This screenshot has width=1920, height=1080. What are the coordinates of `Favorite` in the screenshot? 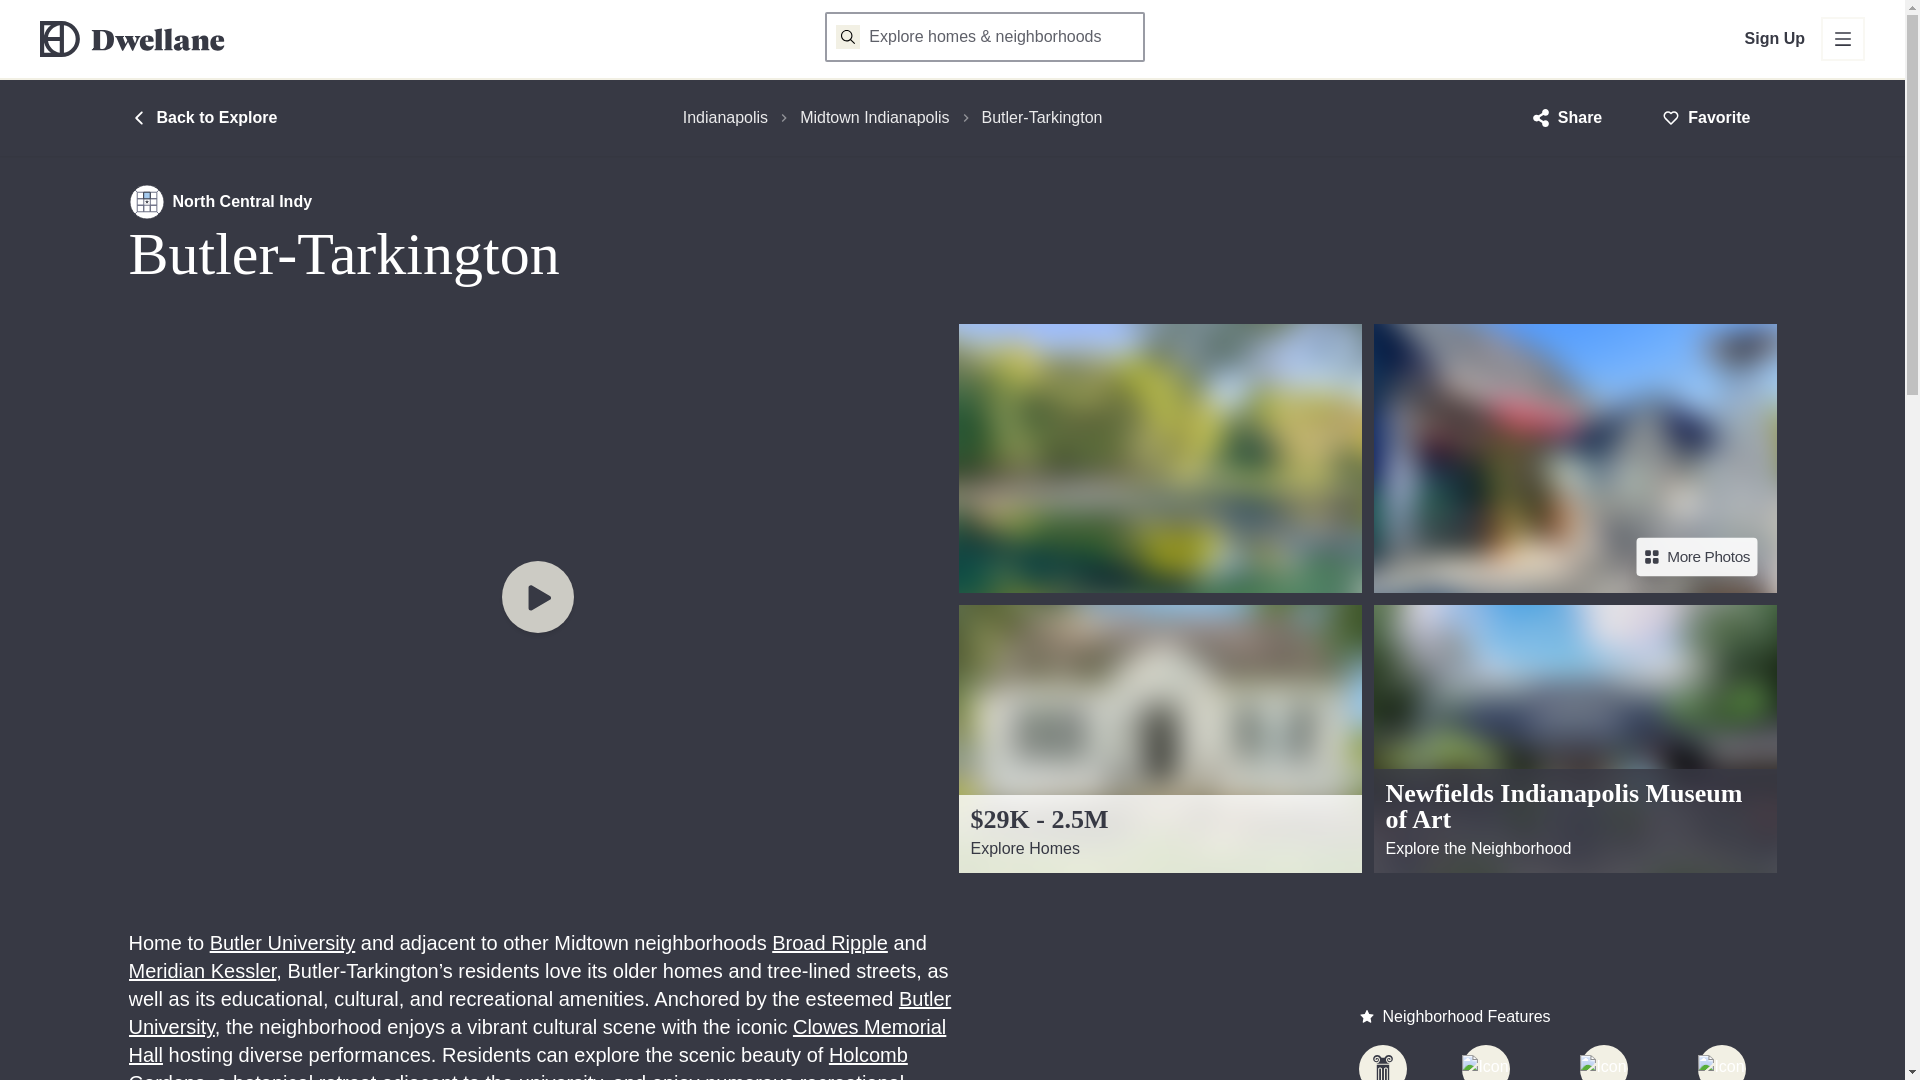 It's located at (1706, 118).